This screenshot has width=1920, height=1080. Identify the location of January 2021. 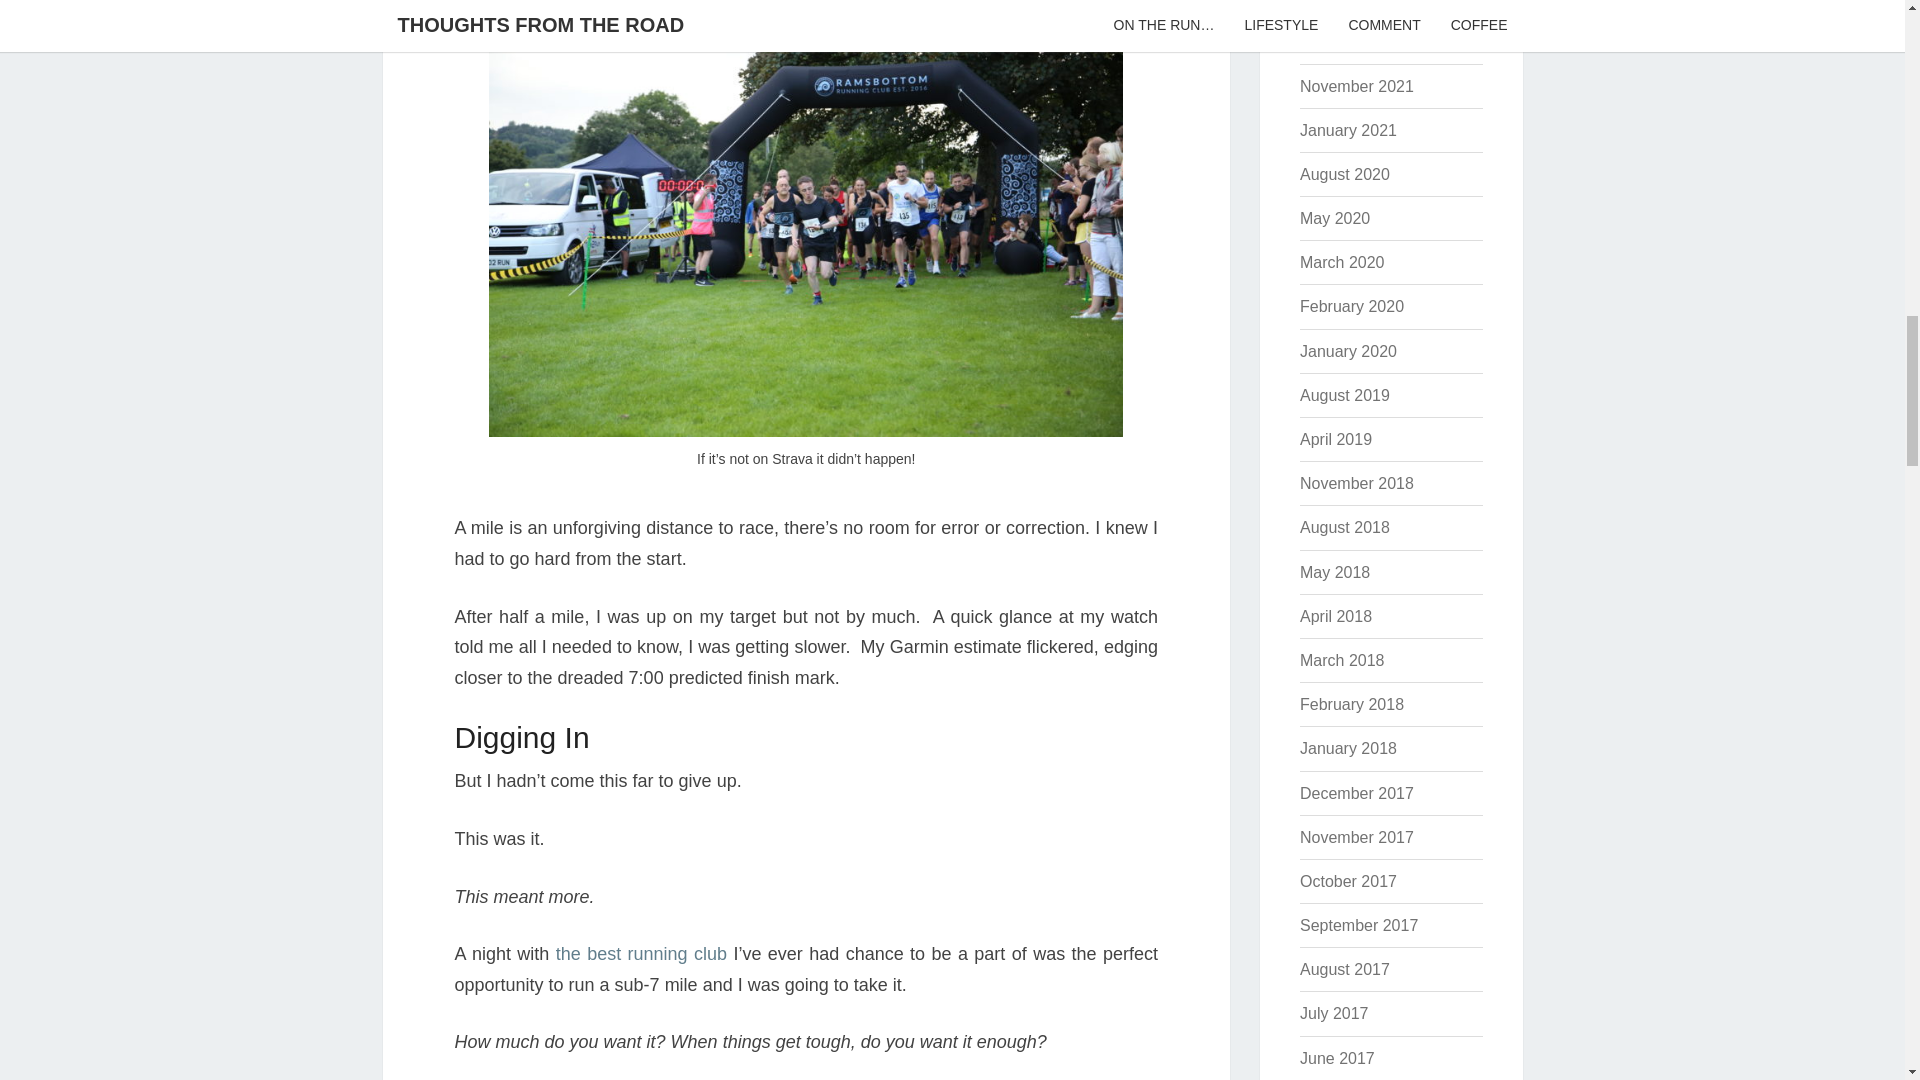
(1348, 130).